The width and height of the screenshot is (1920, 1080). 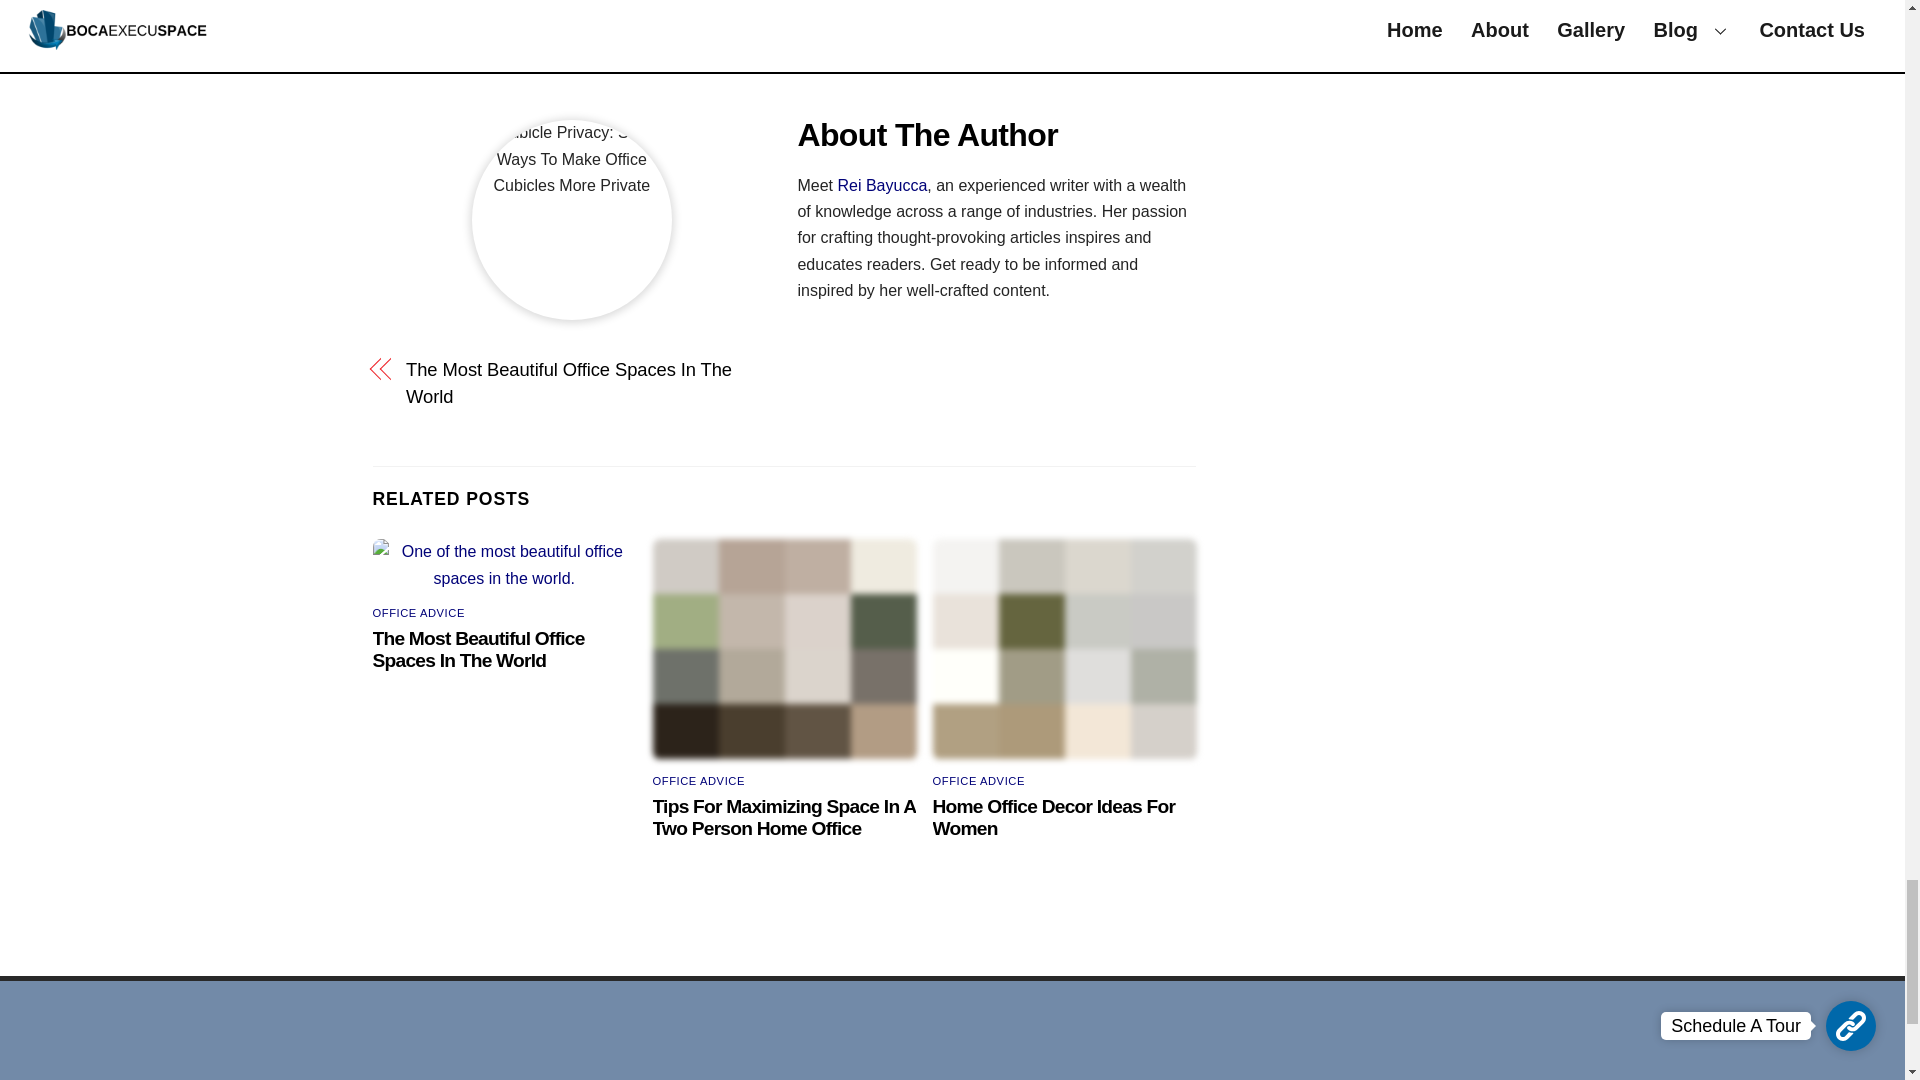 I want to click on OFFICE ADVICE, so click(x=698, y=781).